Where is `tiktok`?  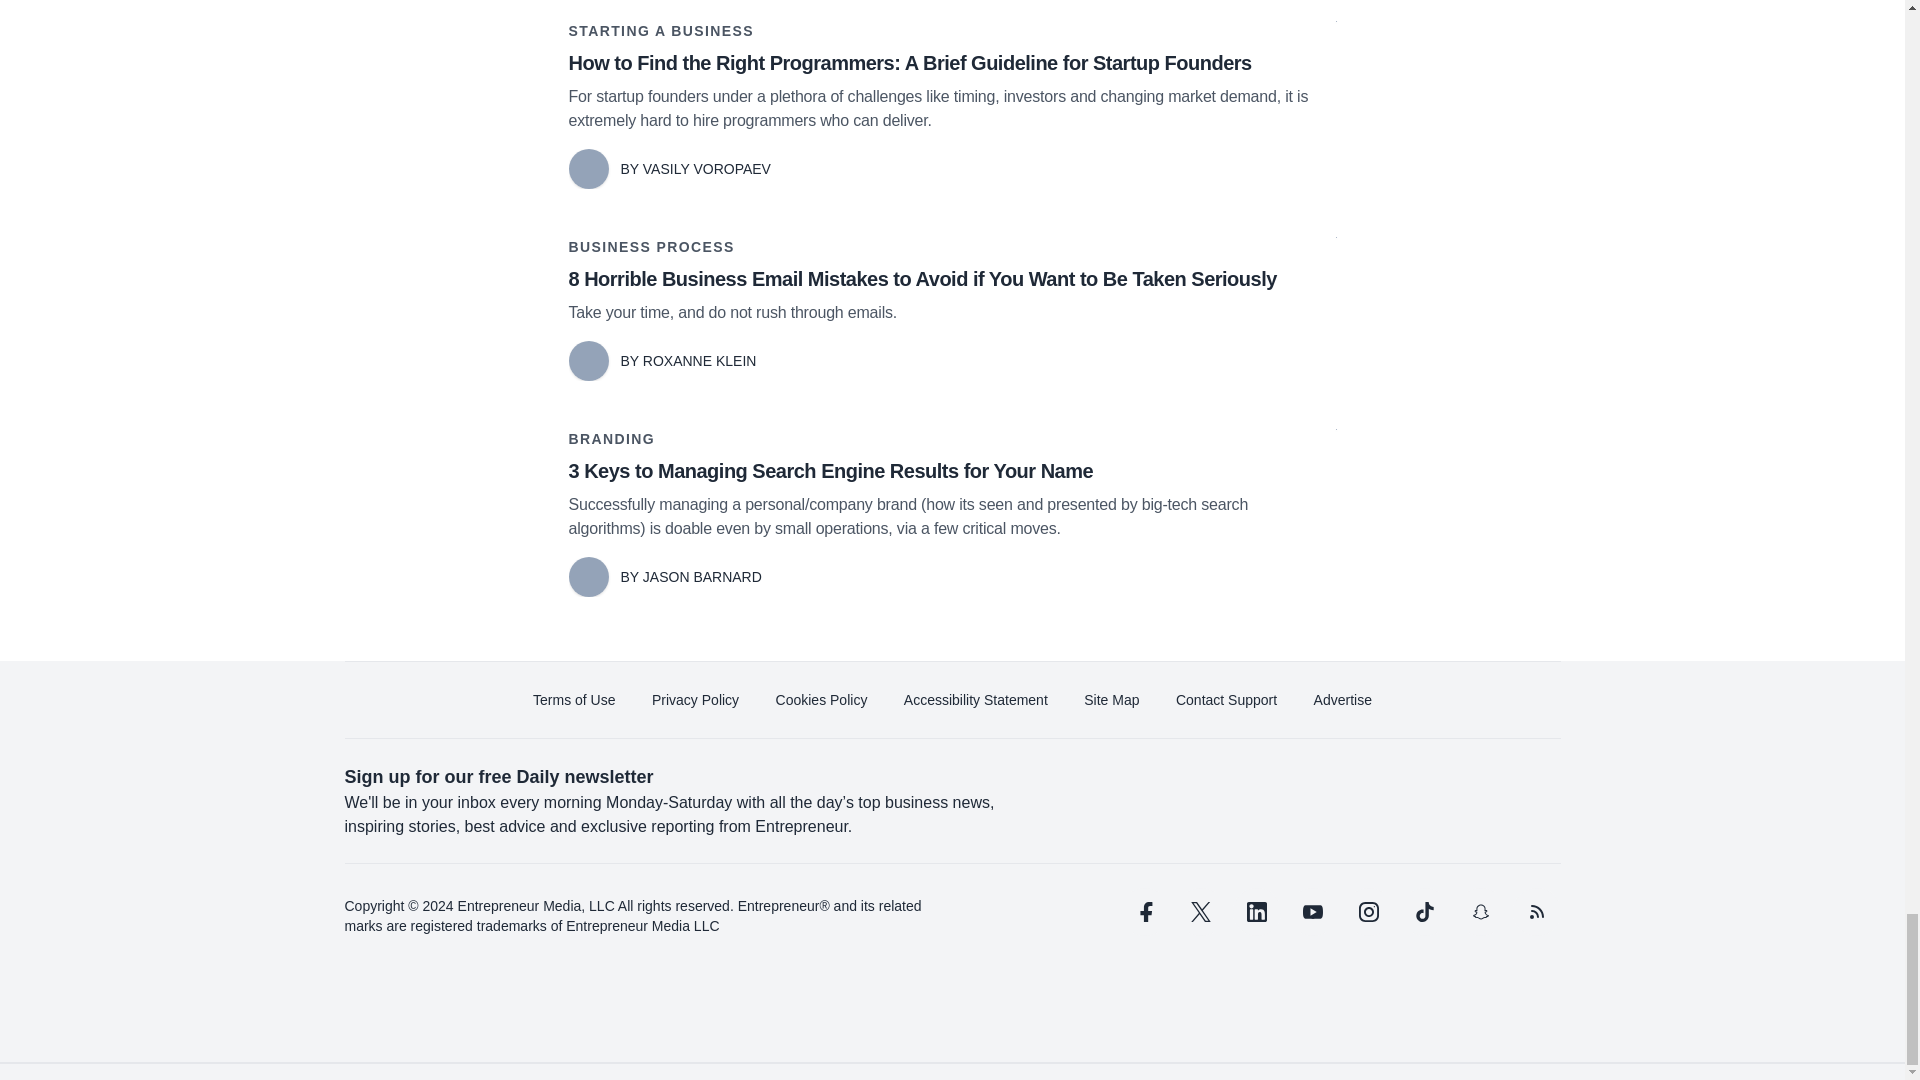 tiktok is located at coordinates (1423, 912).